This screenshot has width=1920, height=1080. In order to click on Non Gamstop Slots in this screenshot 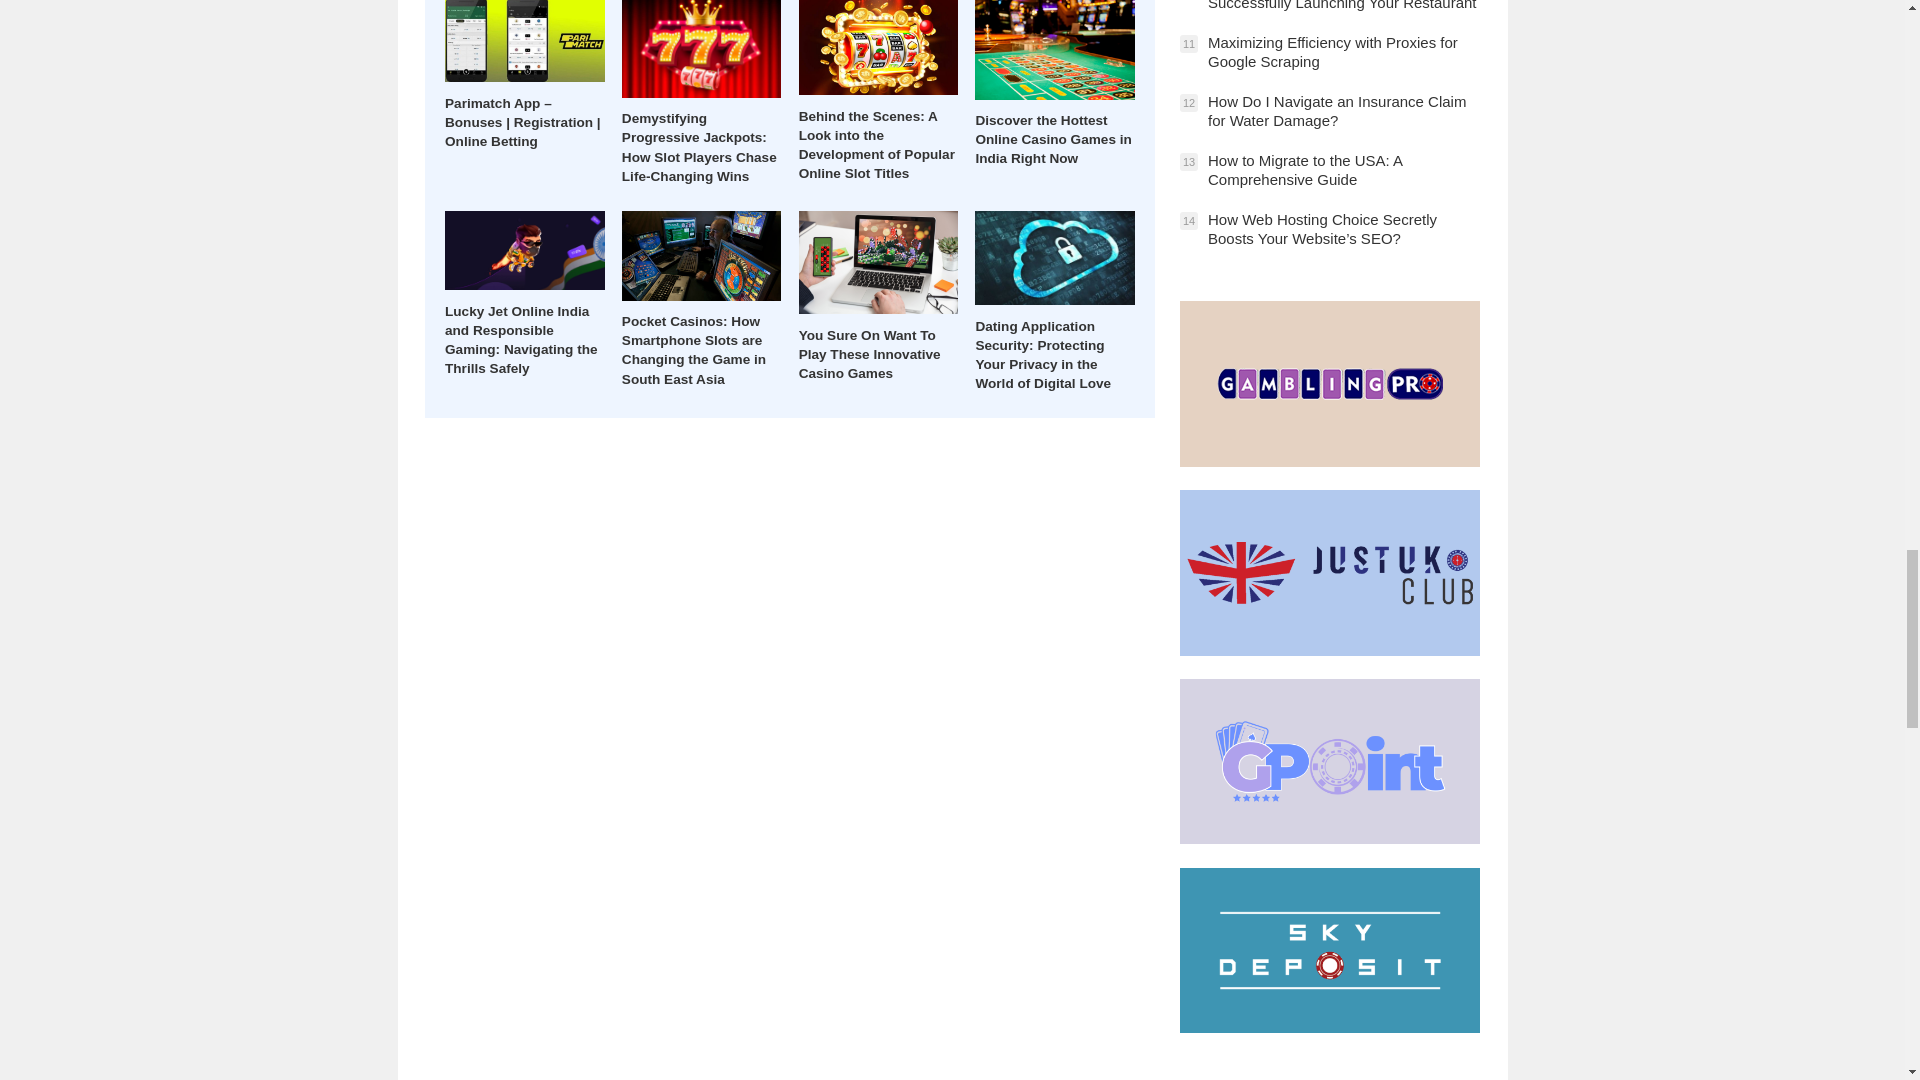, I will do `click(1330, 650)`.